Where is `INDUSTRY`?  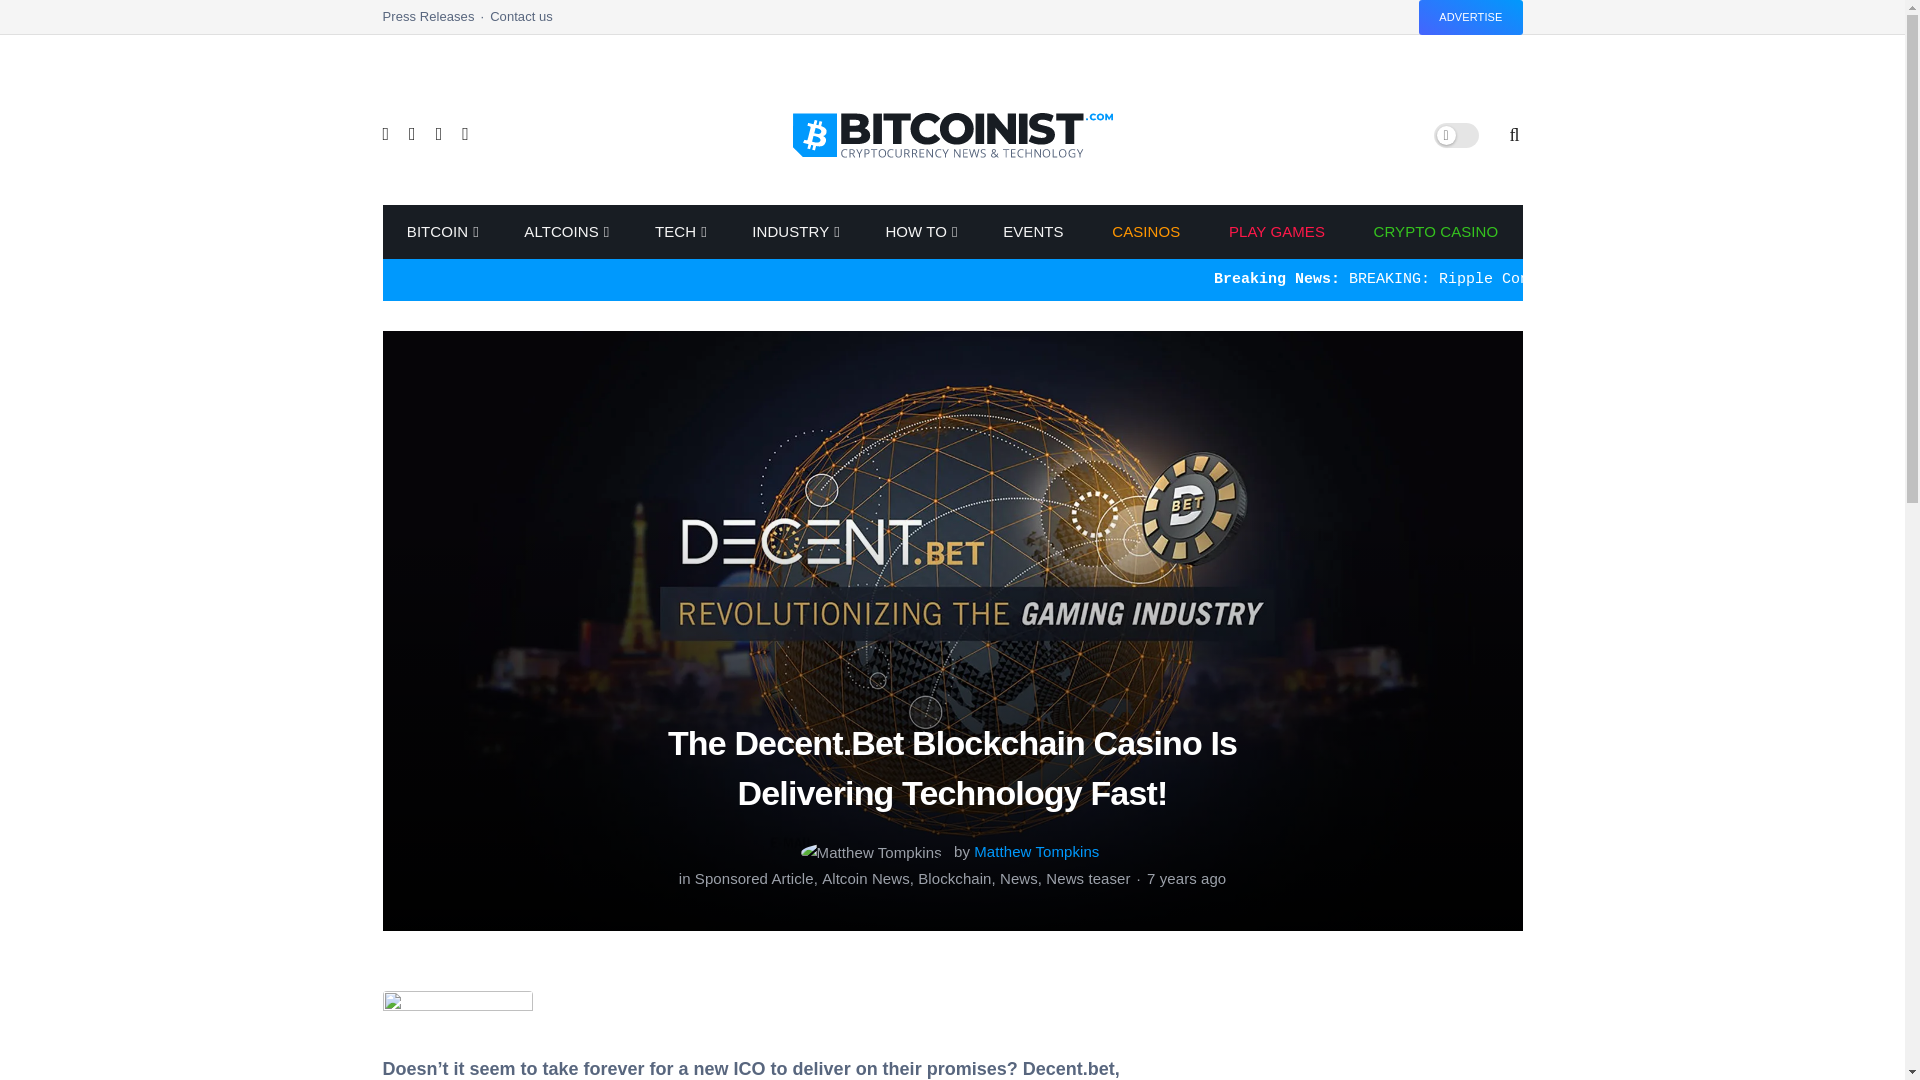 INDUSTRY is located at coordinates (794, 232).